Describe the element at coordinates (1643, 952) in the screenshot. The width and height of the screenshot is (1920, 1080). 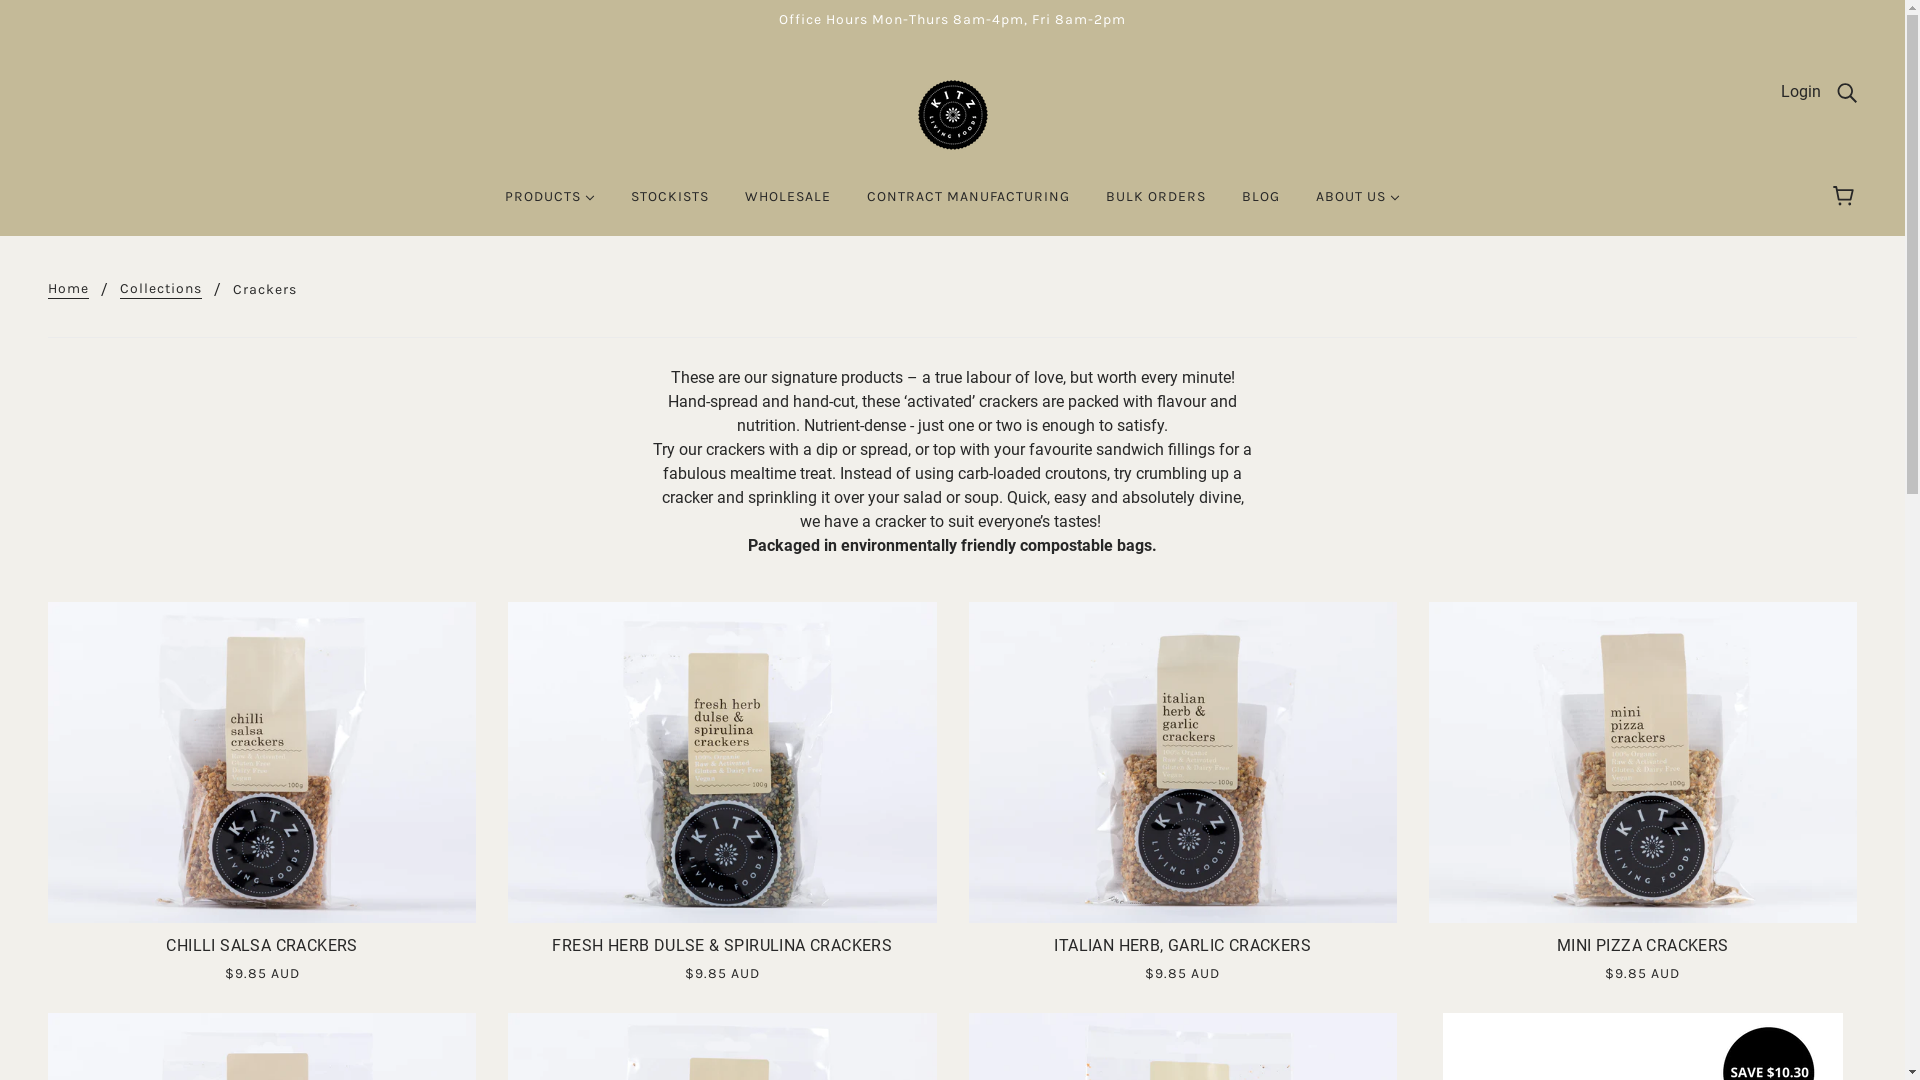
I see `MINI PIZZA CRACKERS` at that location.